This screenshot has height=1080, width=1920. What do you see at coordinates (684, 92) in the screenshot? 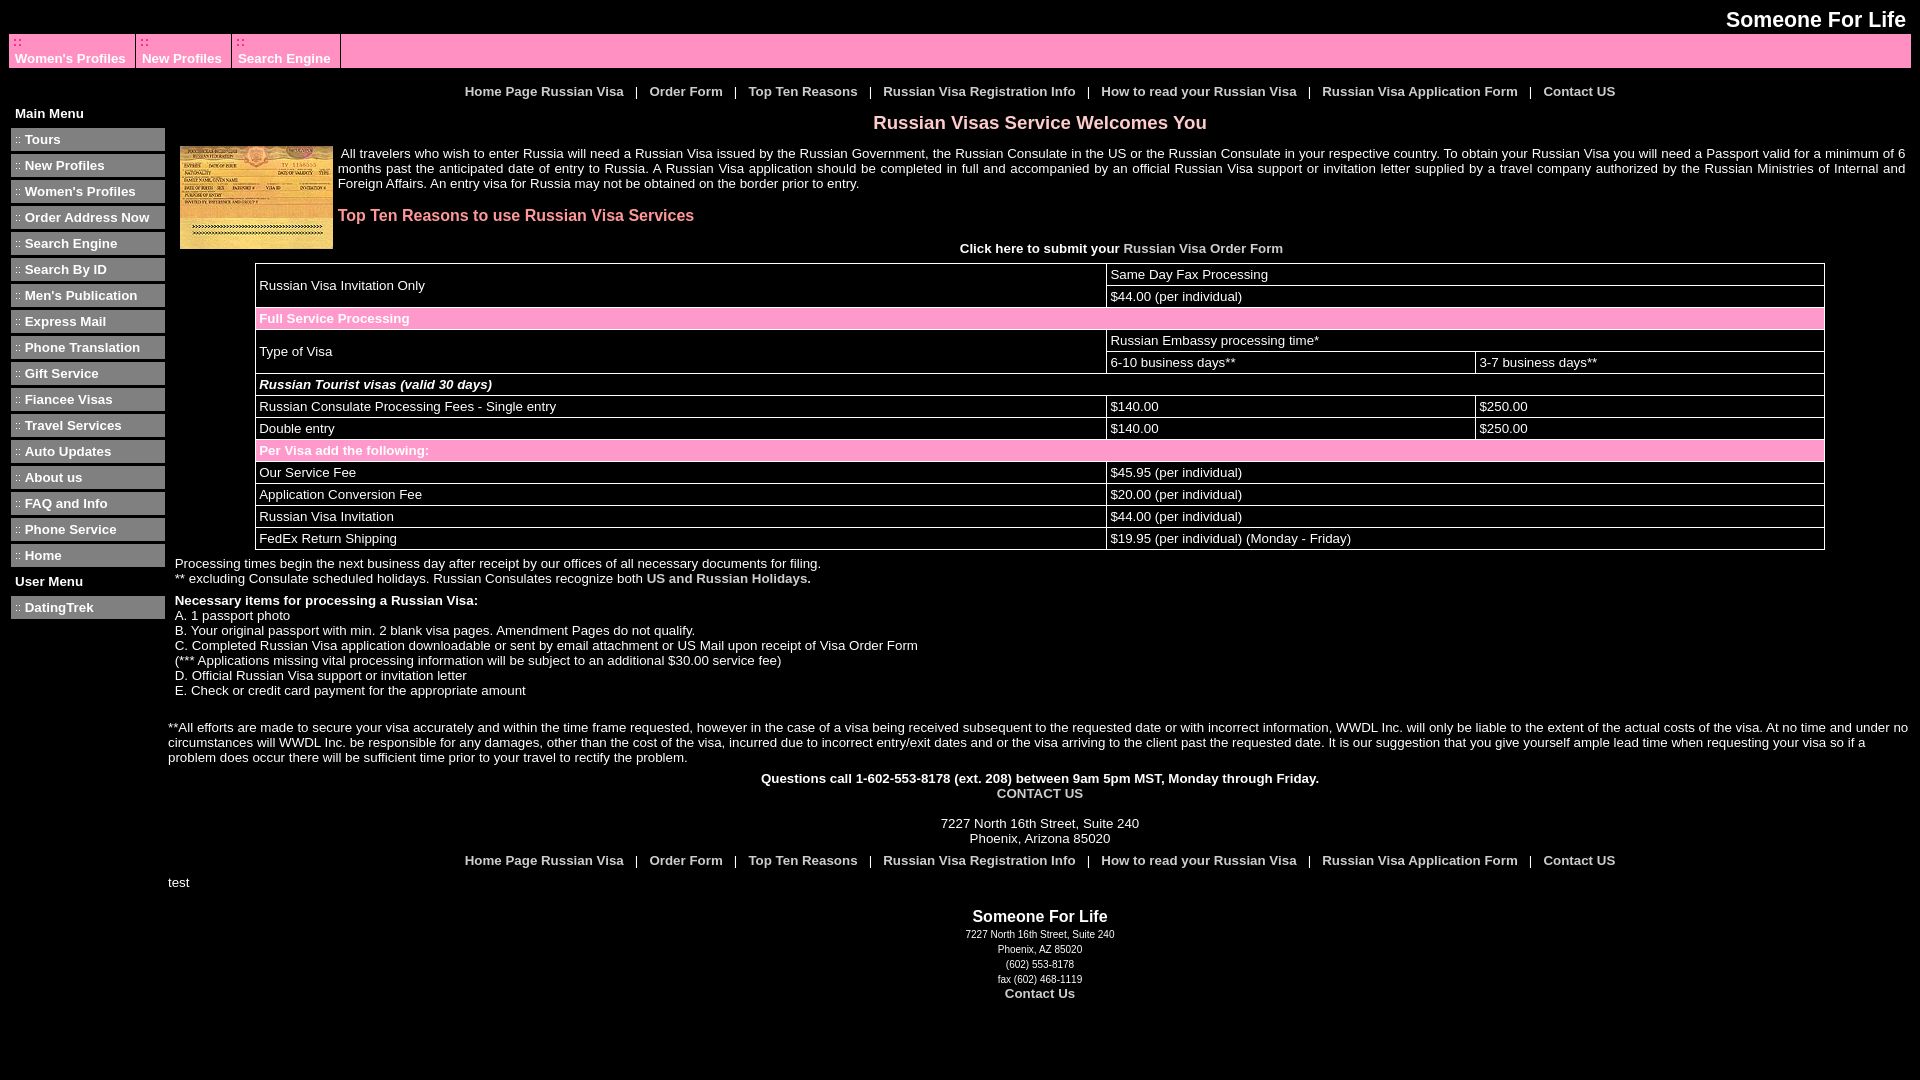
I see `Order Form` at bounding box center [684, 92].